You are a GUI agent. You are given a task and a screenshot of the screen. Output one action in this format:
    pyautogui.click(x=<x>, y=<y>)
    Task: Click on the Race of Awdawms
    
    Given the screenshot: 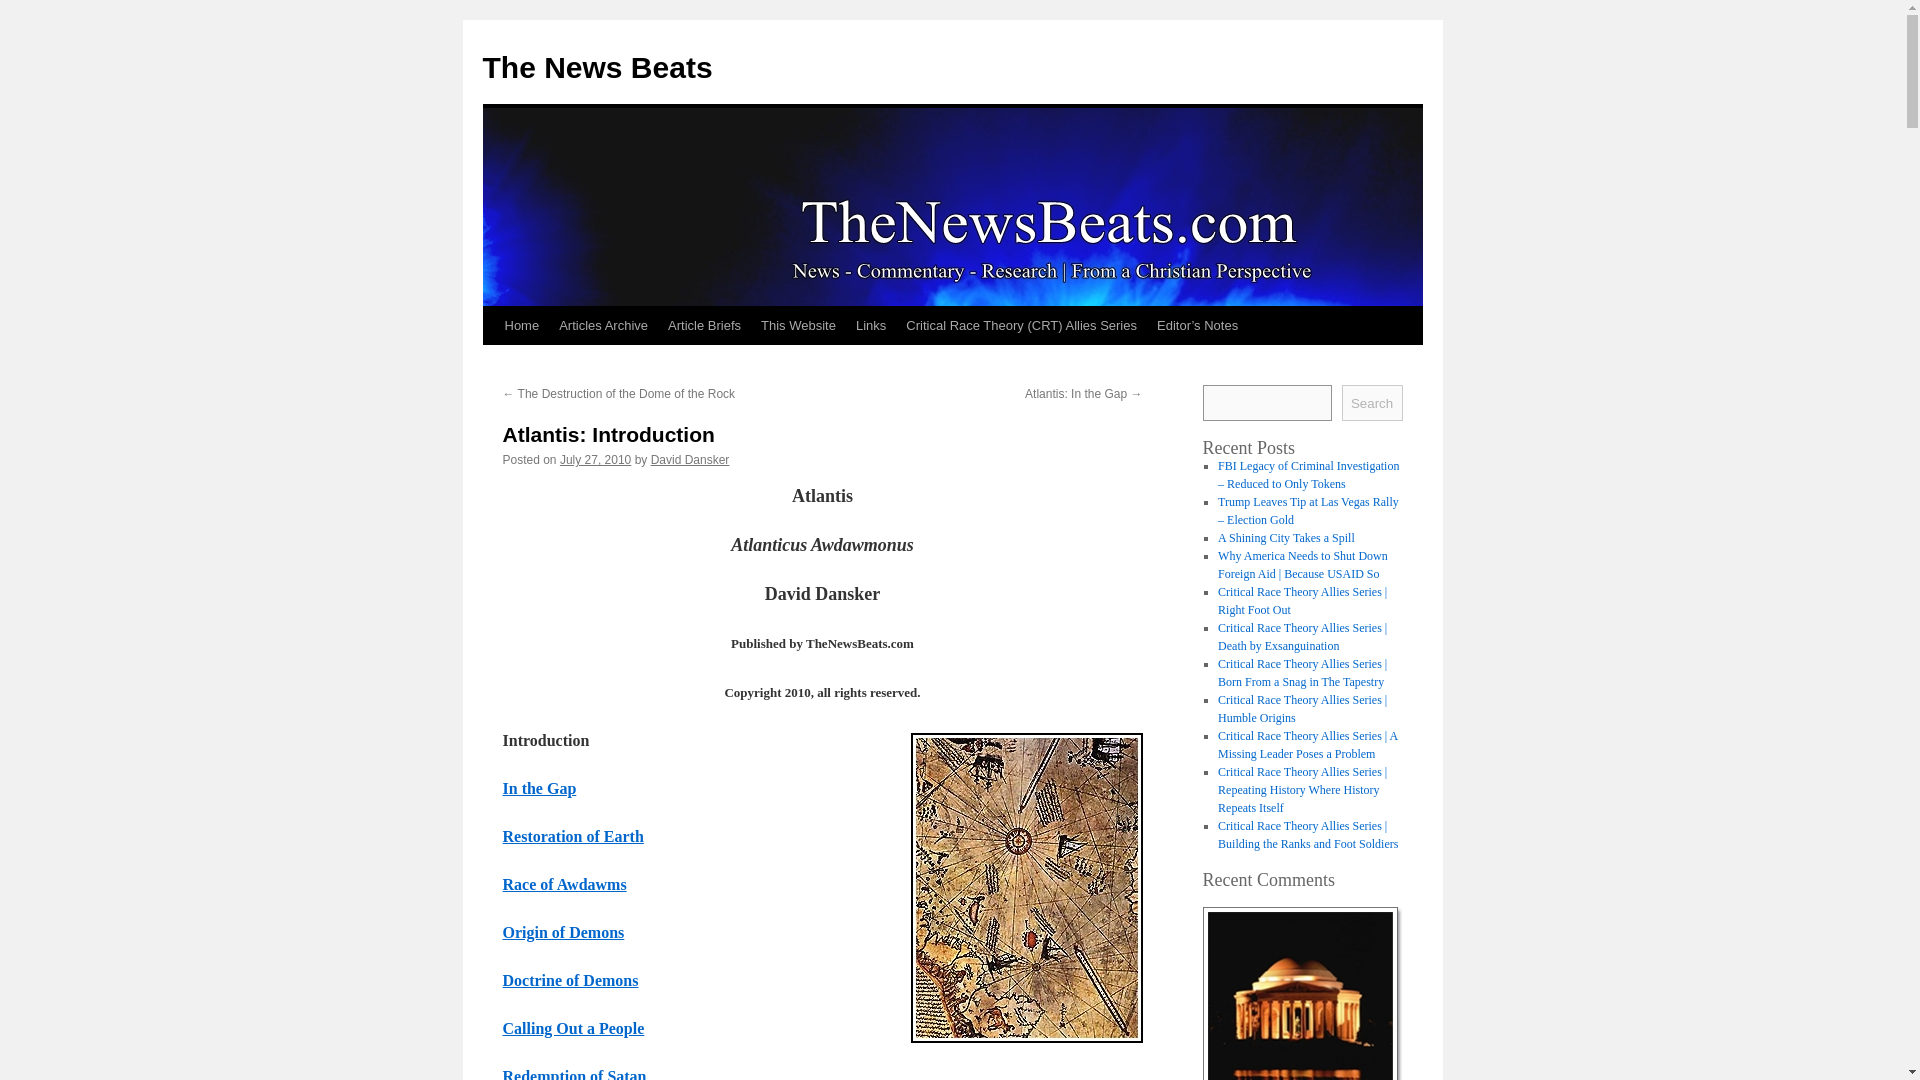 What is the action you would take?
    pyautogui.click(x=563, y=884)
    